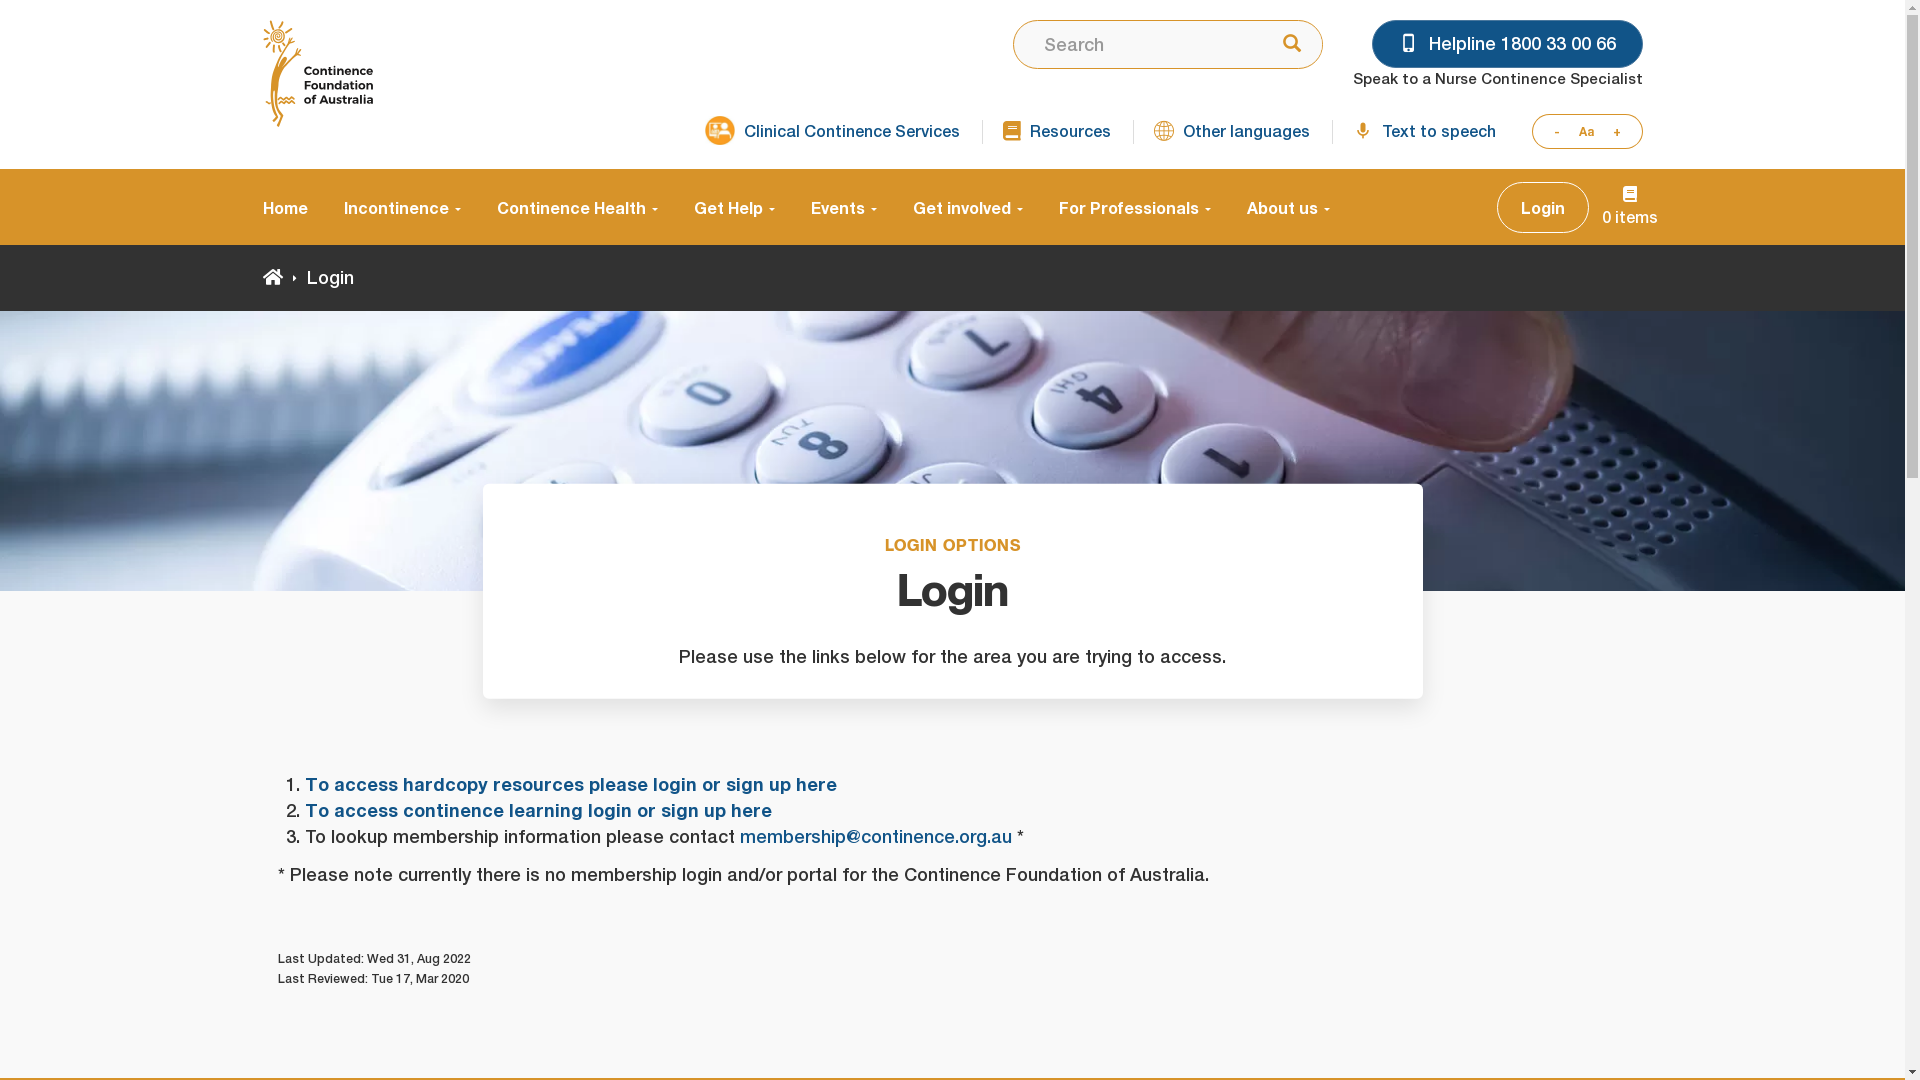 The height and width of the screenshot is (1080, 1920). Describe the element at coordinates (1508, 44) in the screenshot. I see `Helpline 1800 33 00 66` at that location.